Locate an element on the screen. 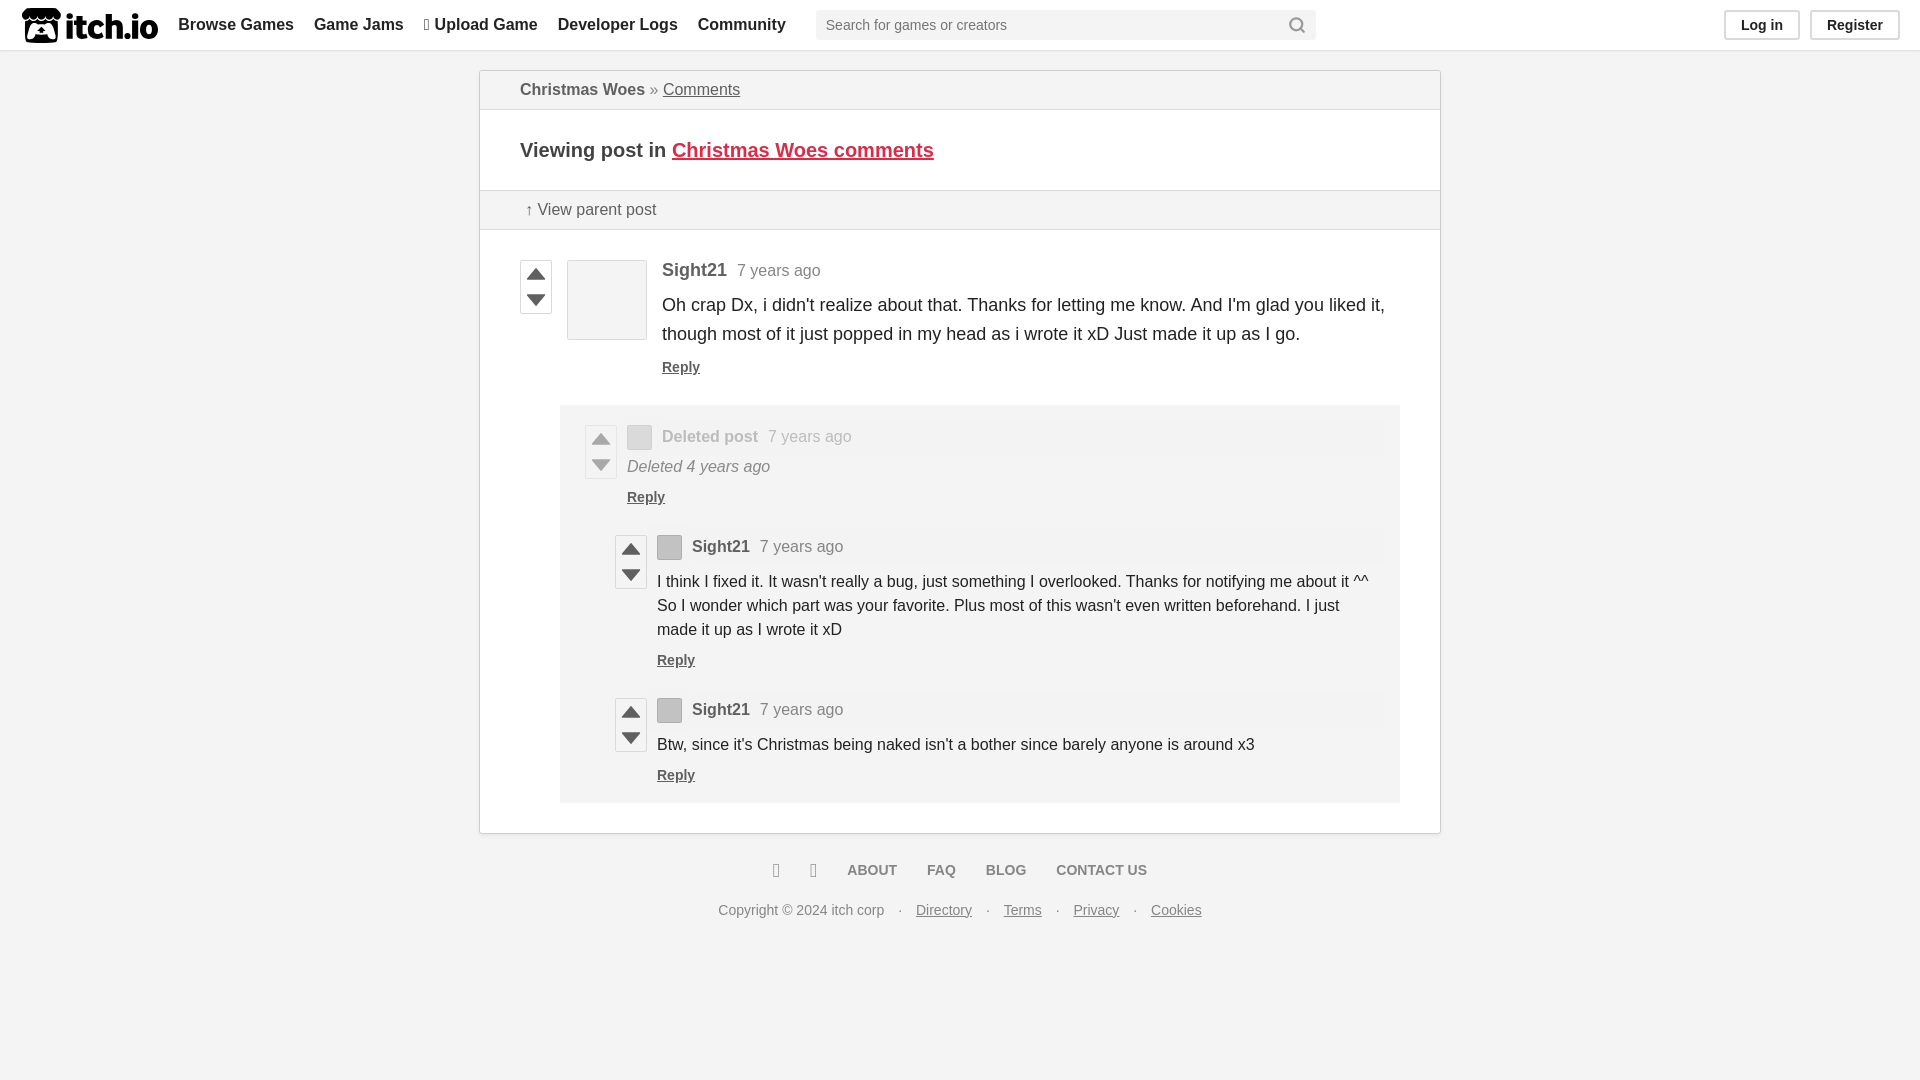 The image size is (1920, 1080). Vote down is located at coordinates (630, 737).